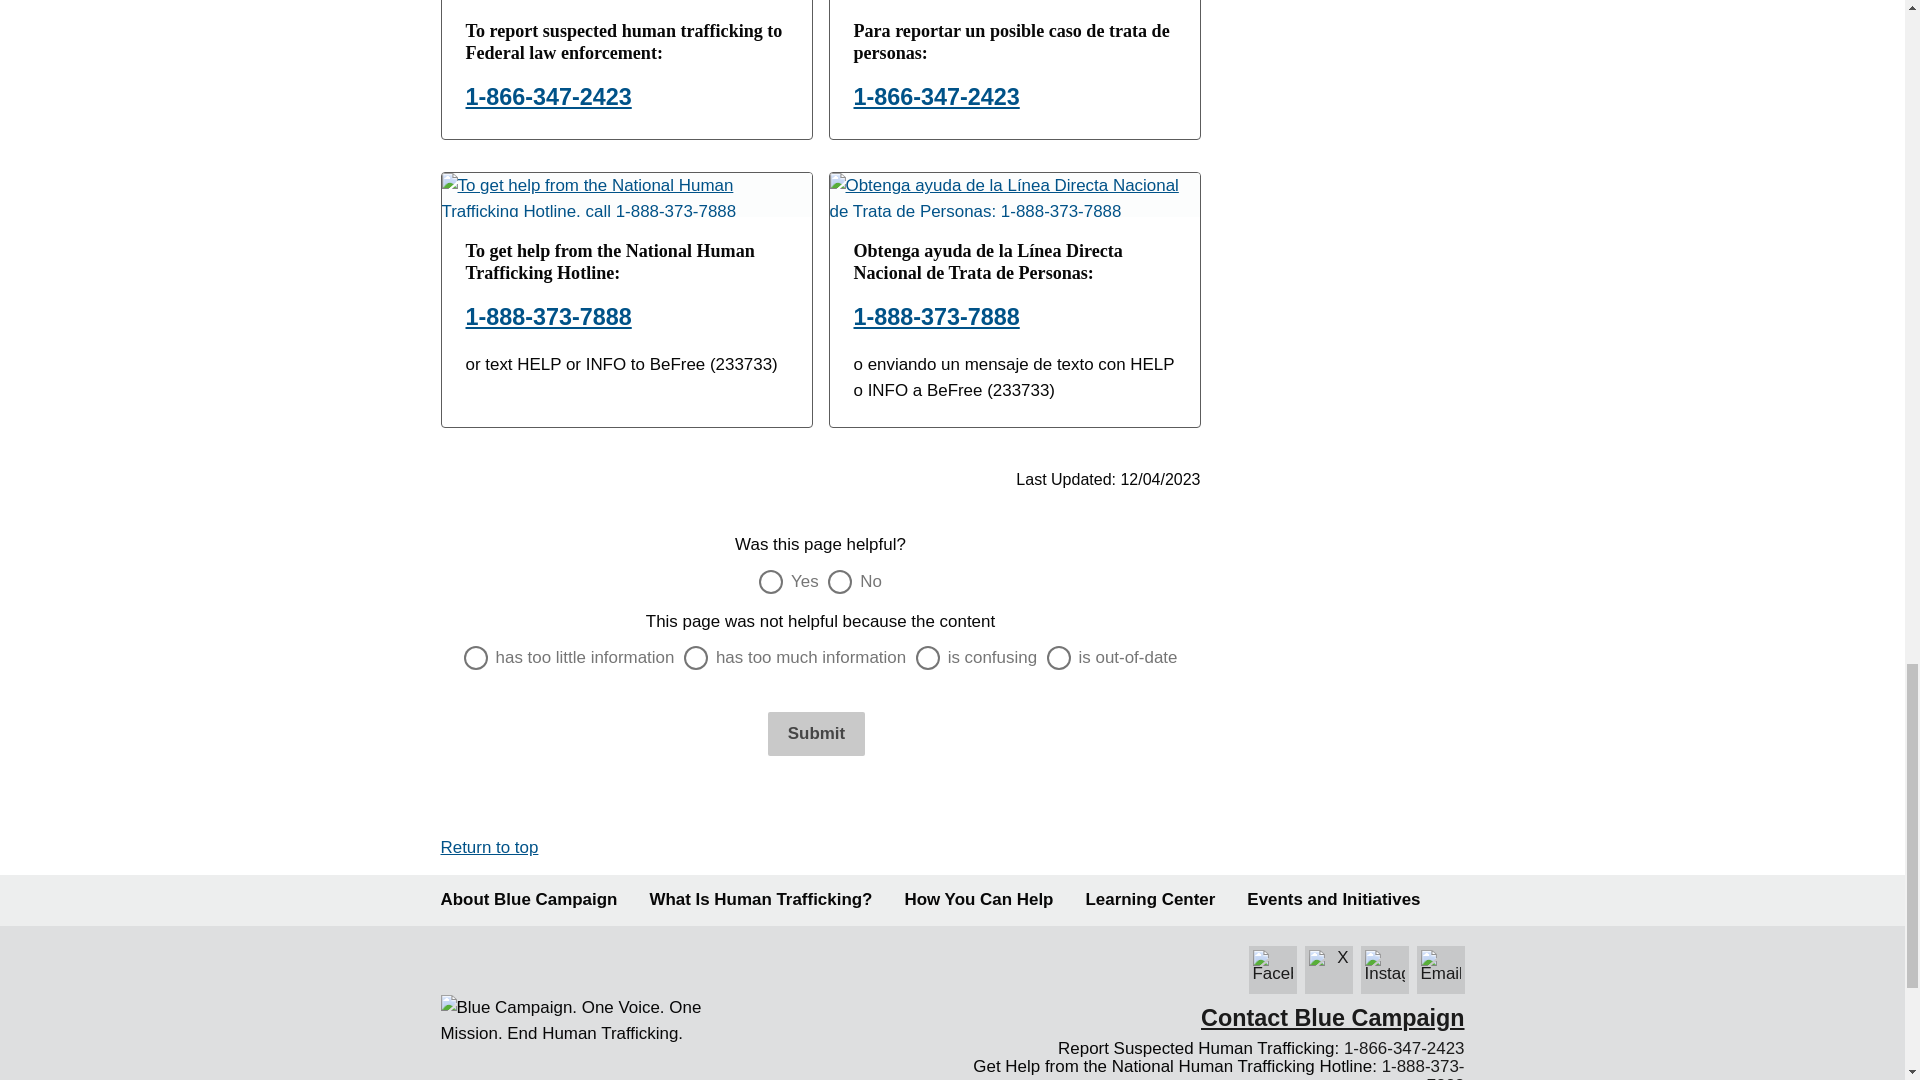  Describe the element at coordinates (936, 316) in the screenshot. I see `1-888-373-7888` at that location.